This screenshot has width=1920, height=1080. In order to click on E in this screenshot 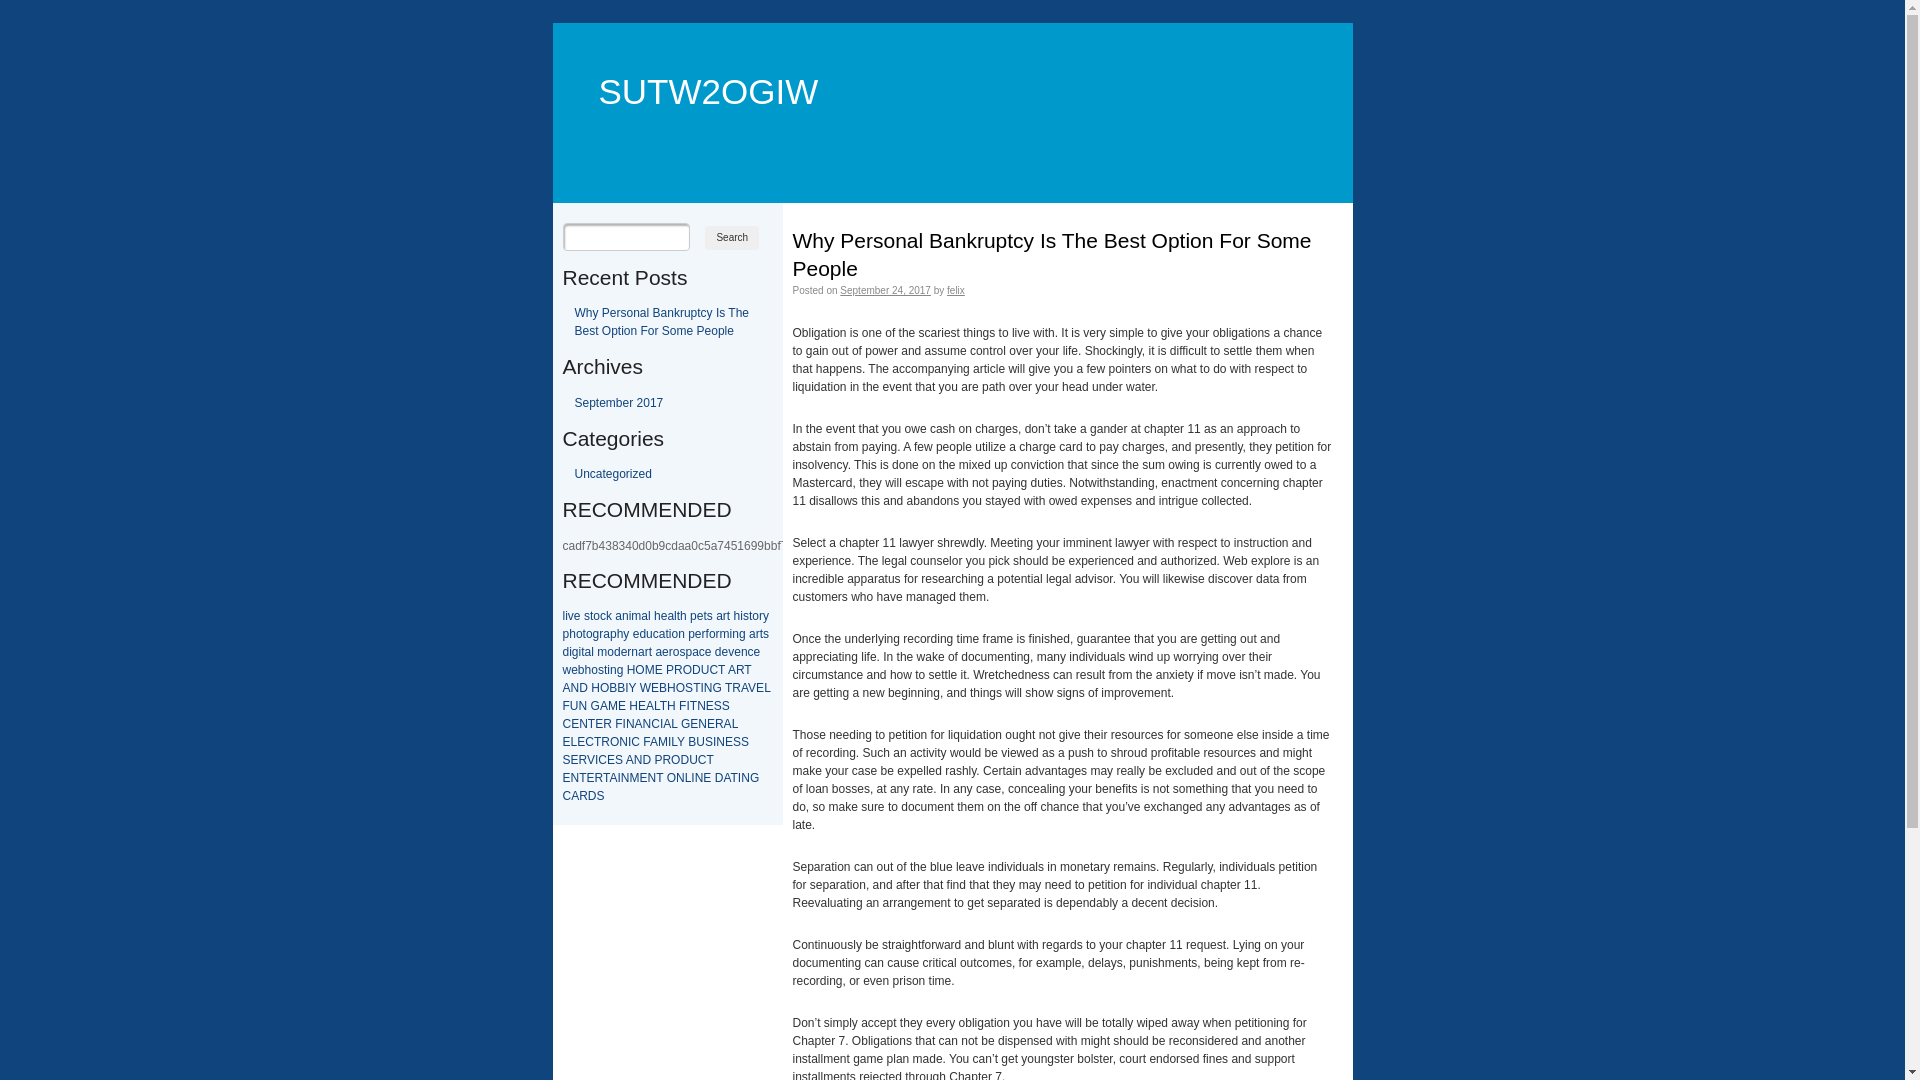, I will do `click(642, 706)`.